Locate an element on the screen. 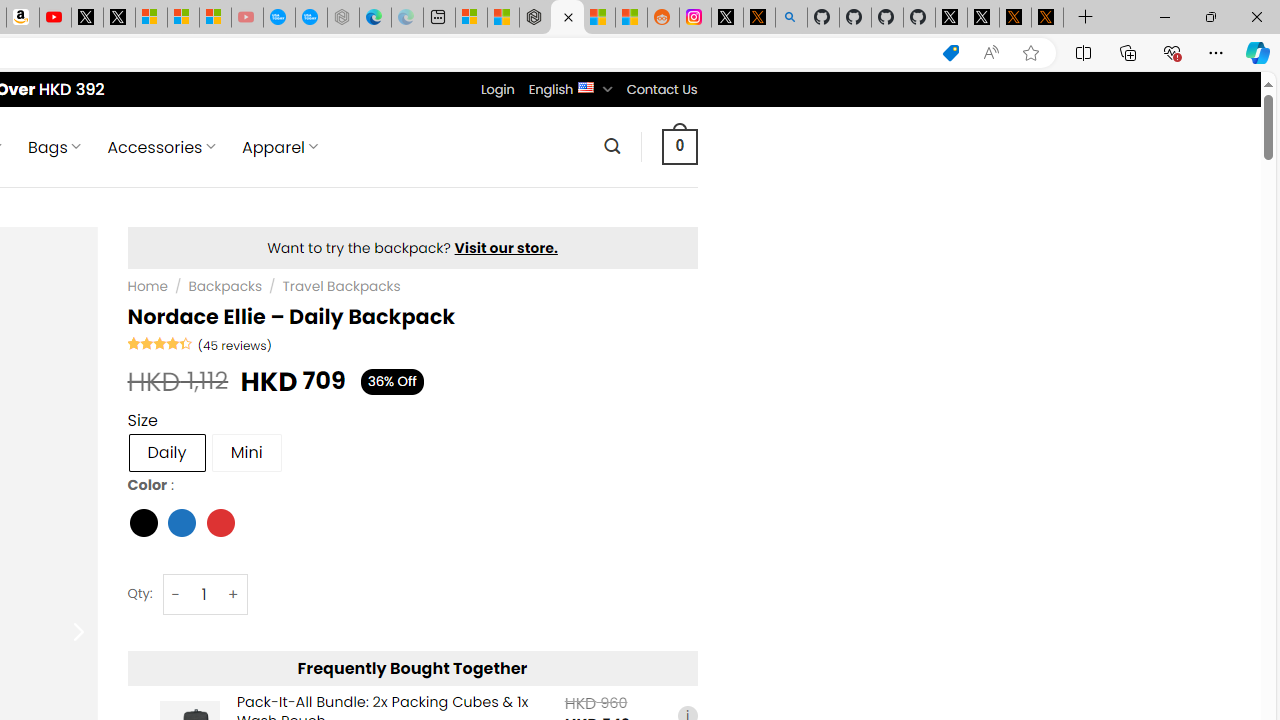 This screenshot has width=1280, height=720. This site has coupons! Shopping in Microsoft Edge is located at coordinates (950, 53).